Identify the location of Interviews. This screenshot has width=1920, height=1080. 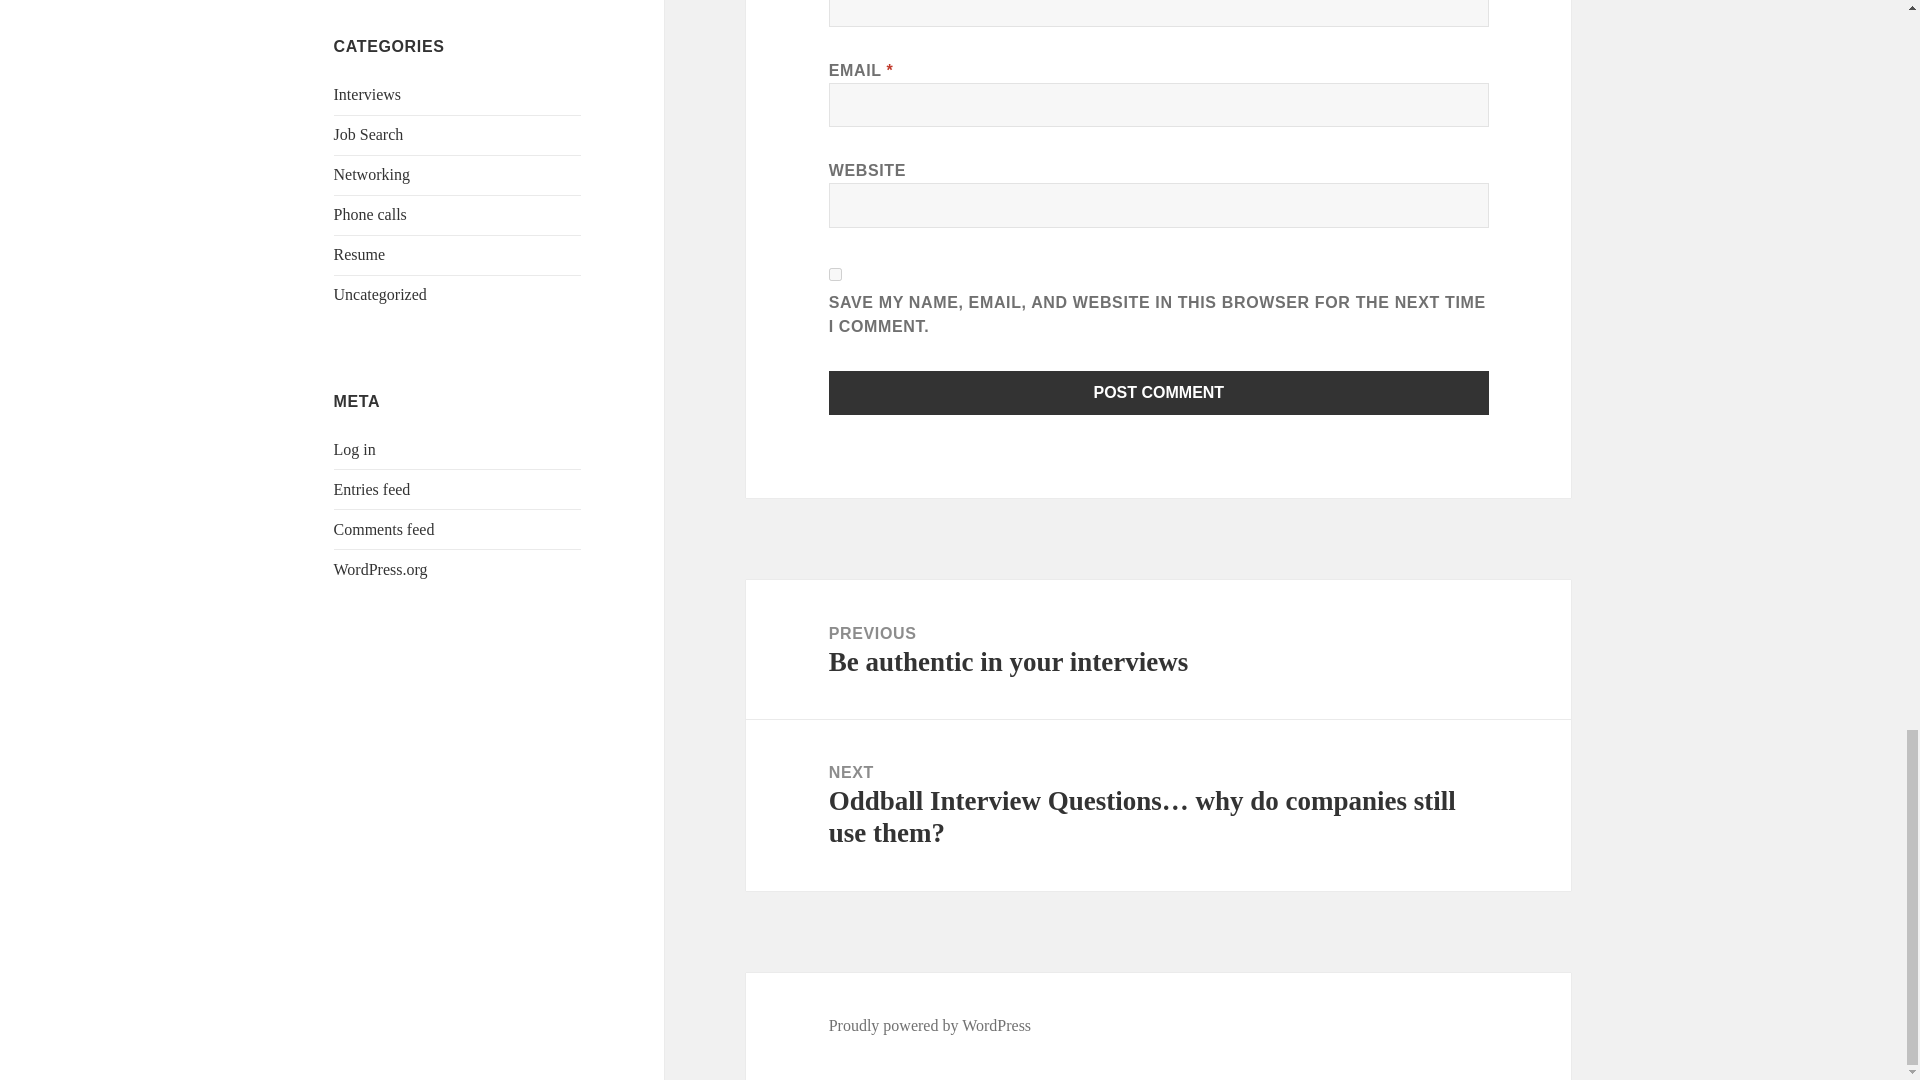
(368, 94).